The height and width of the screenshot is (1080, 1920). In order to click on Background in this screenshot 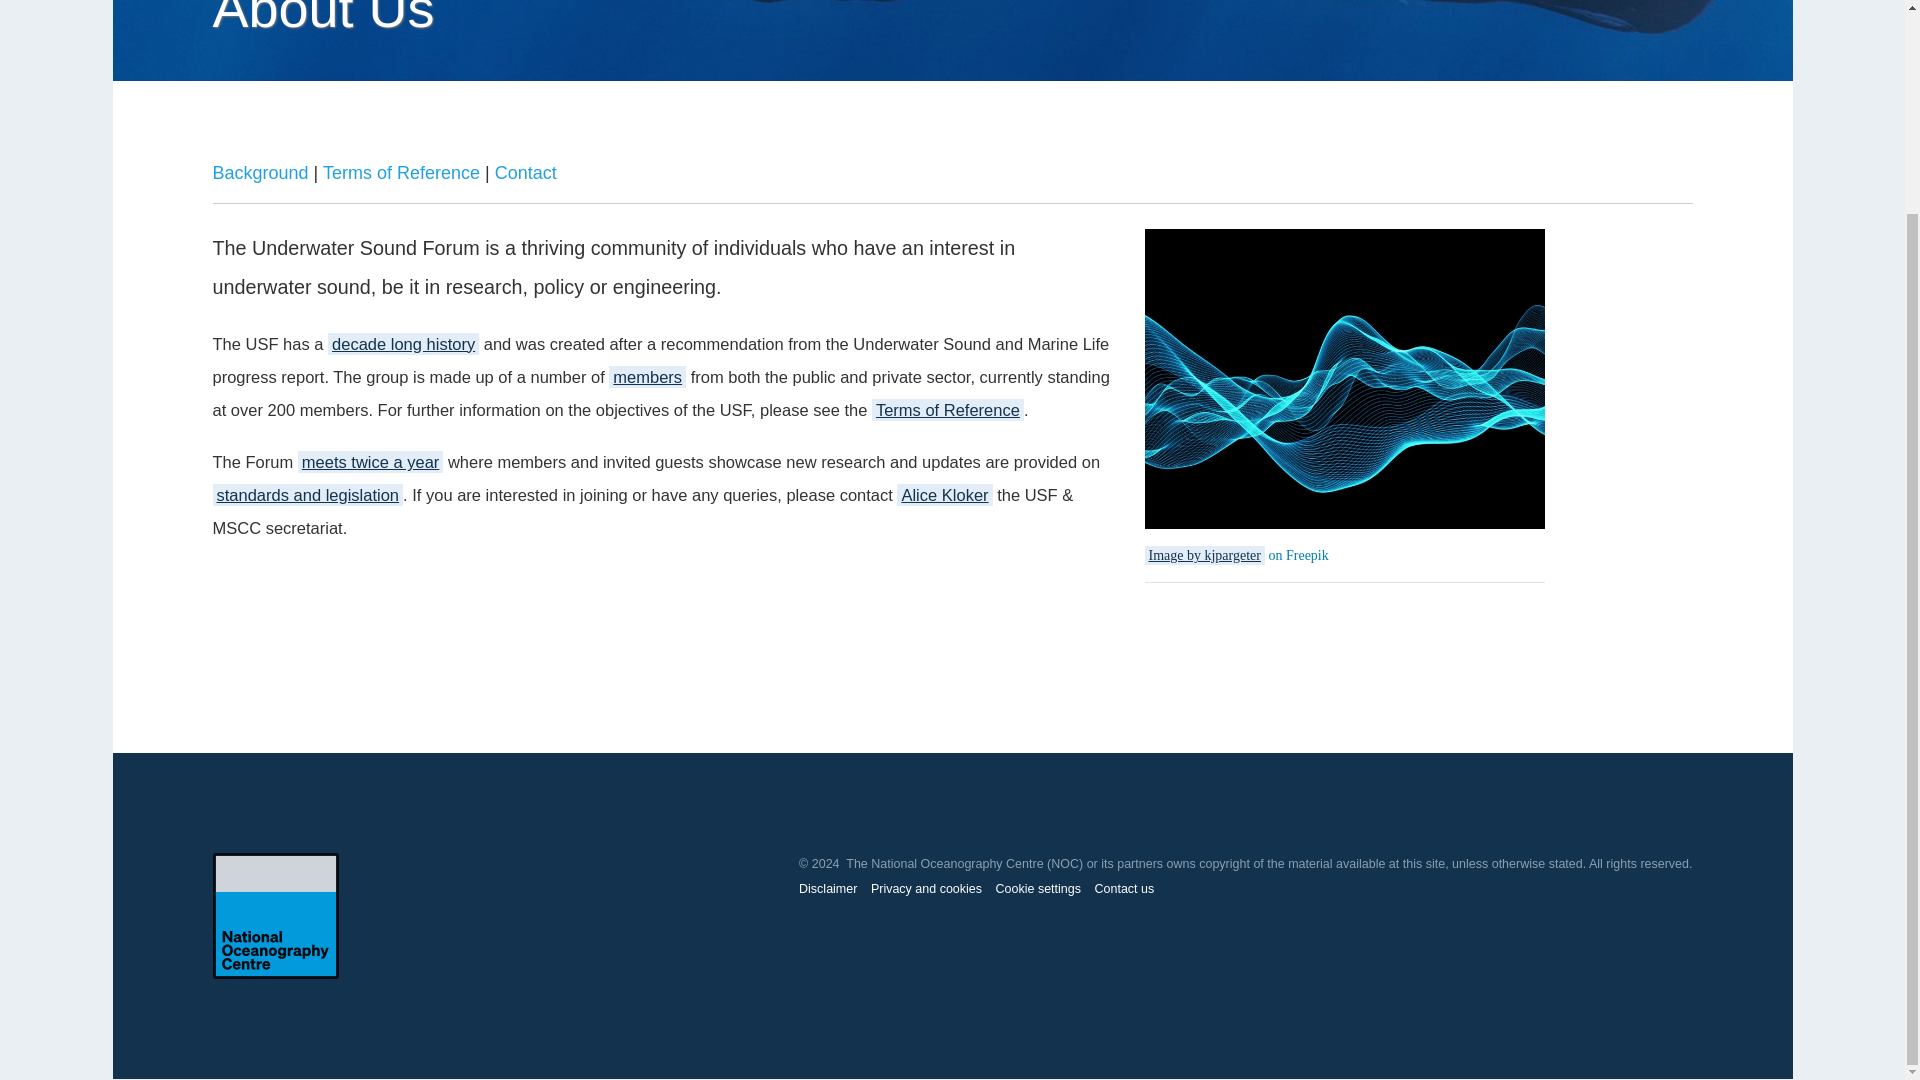, I will do `click(259, 172)`.